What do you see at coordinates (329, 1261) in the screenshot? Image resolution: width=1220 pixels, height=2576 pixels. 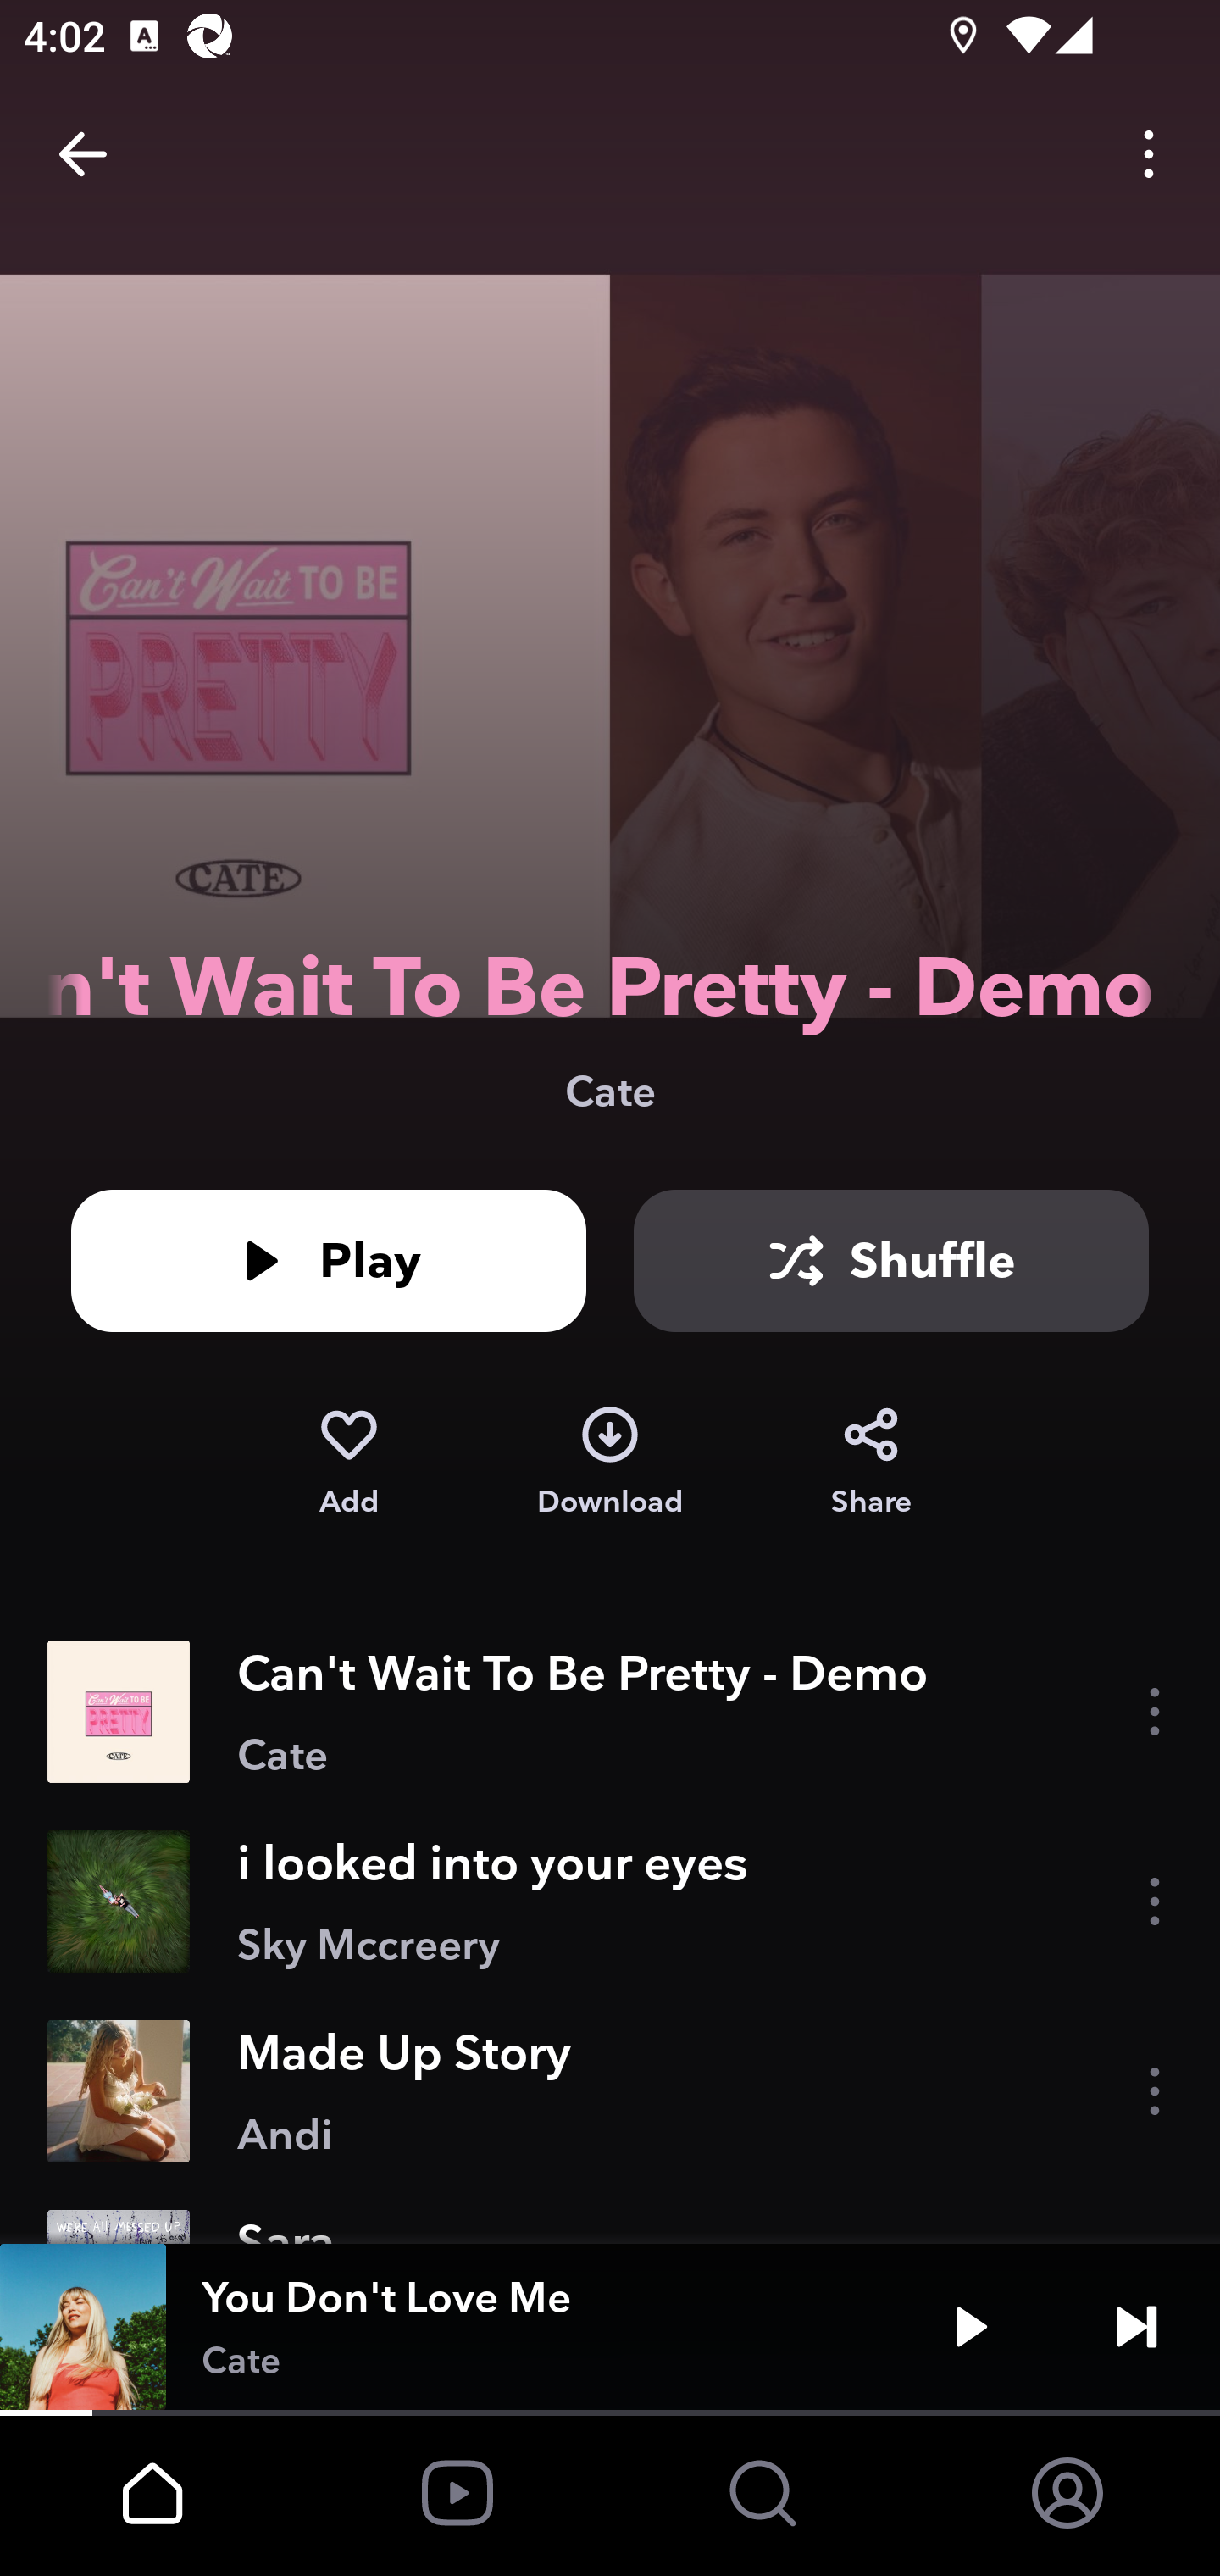 I see `Play` at bounding box center [329, 1261].